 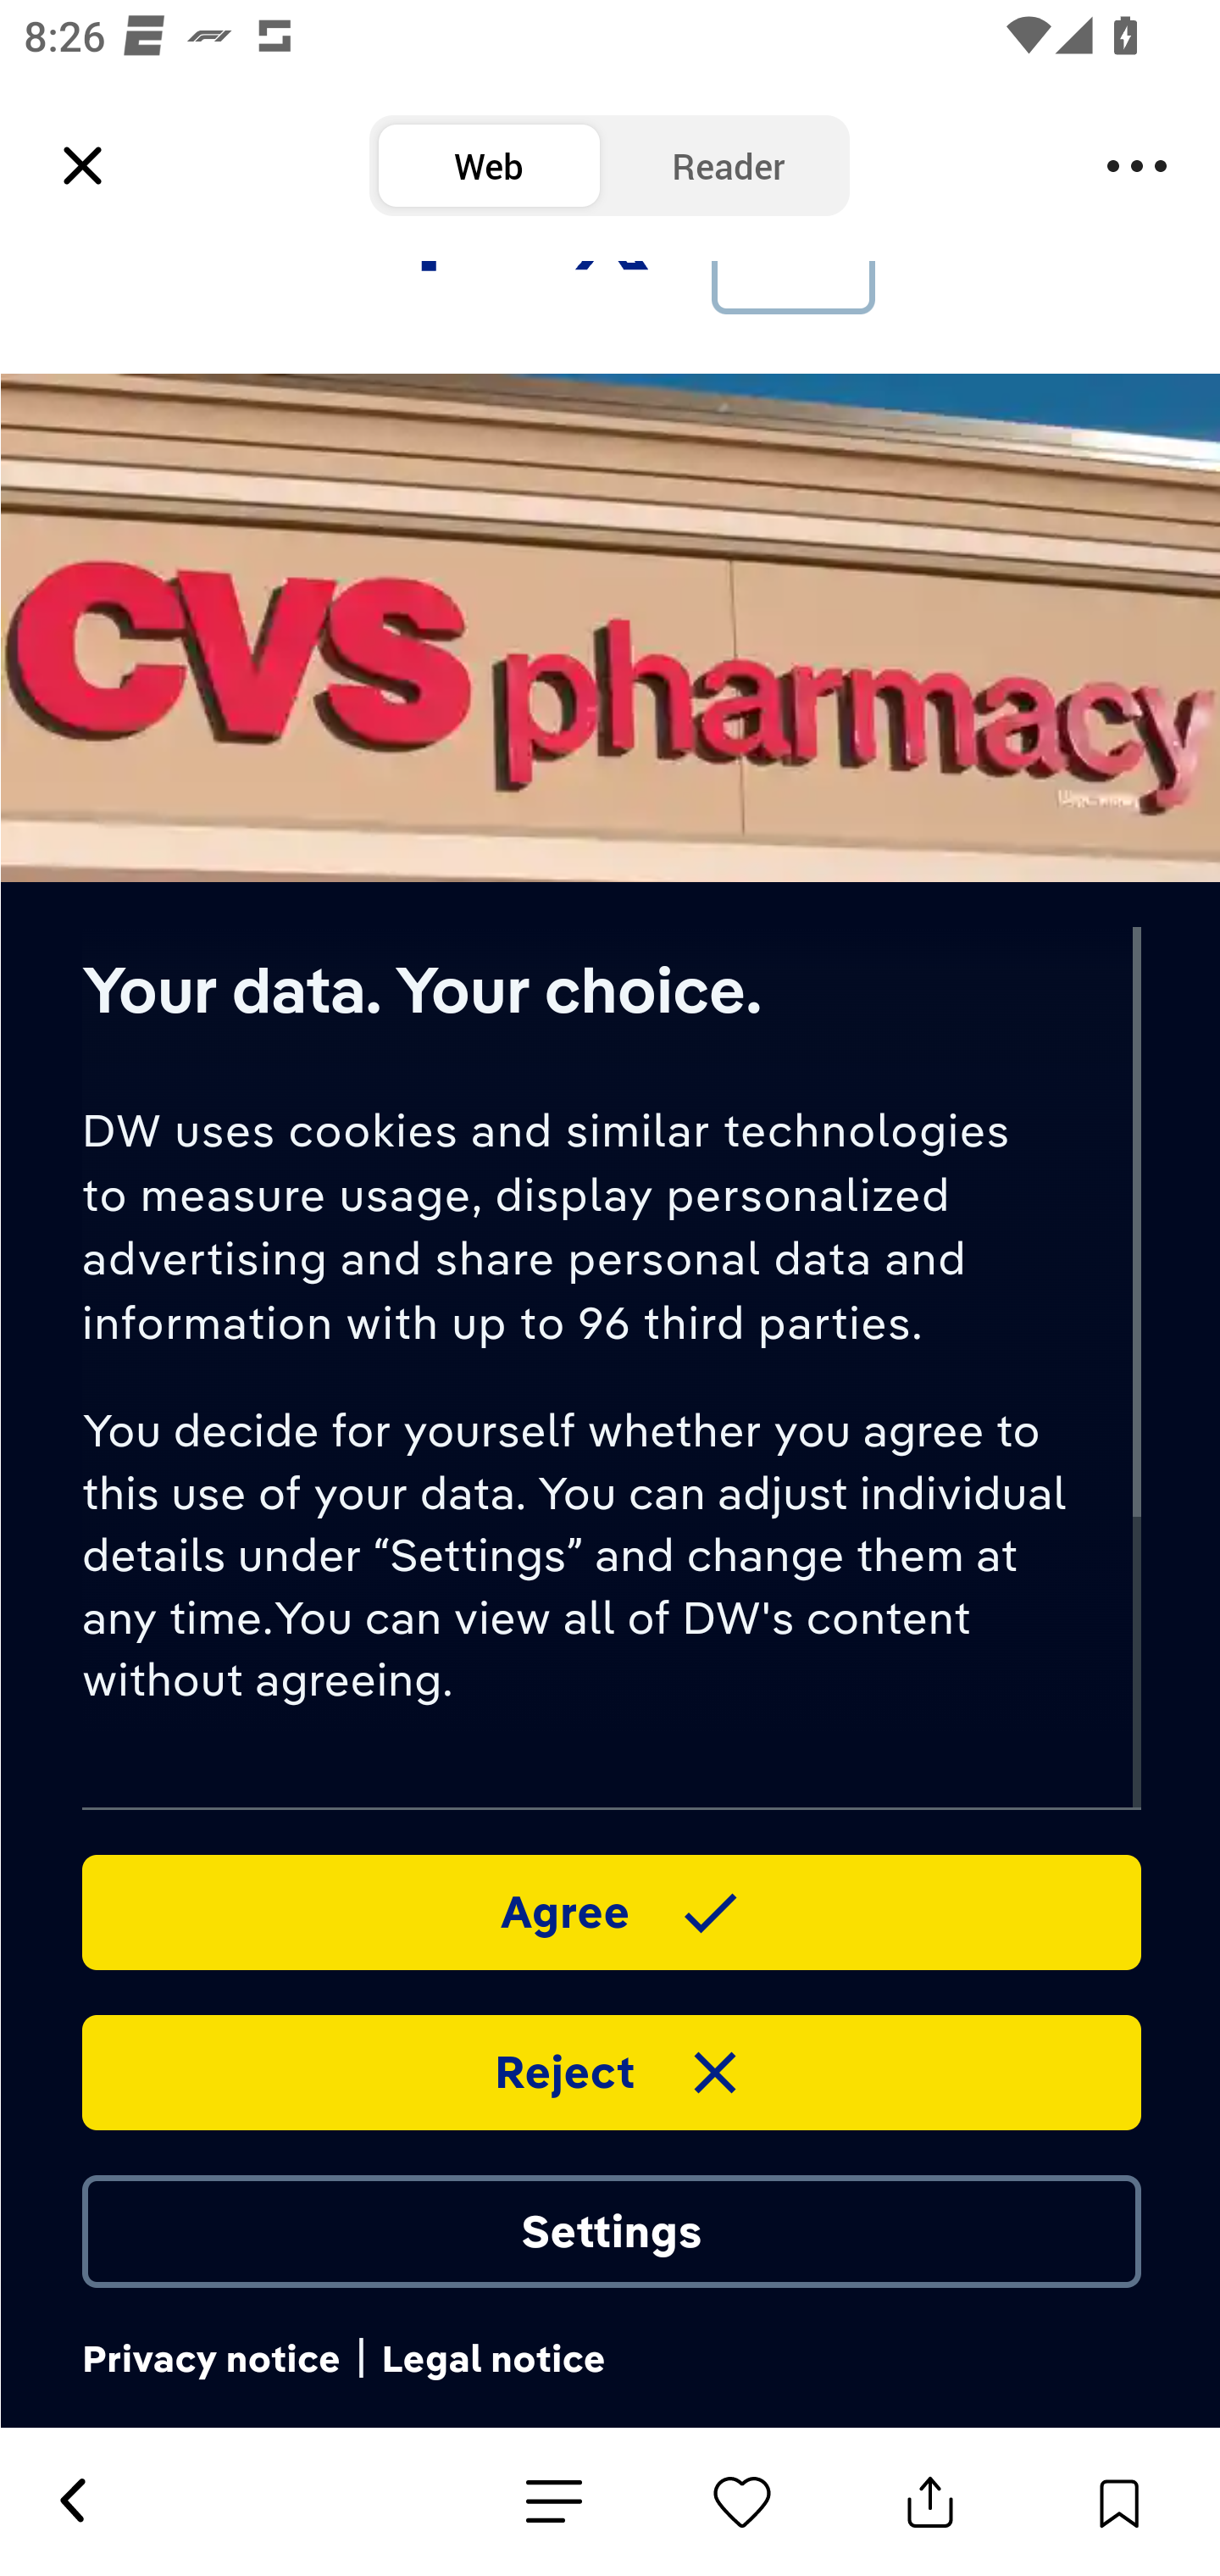 What do you see at coordinates (611, 2071) in the screenshot?
I see `Reject` at bounding box center [611, 2071].